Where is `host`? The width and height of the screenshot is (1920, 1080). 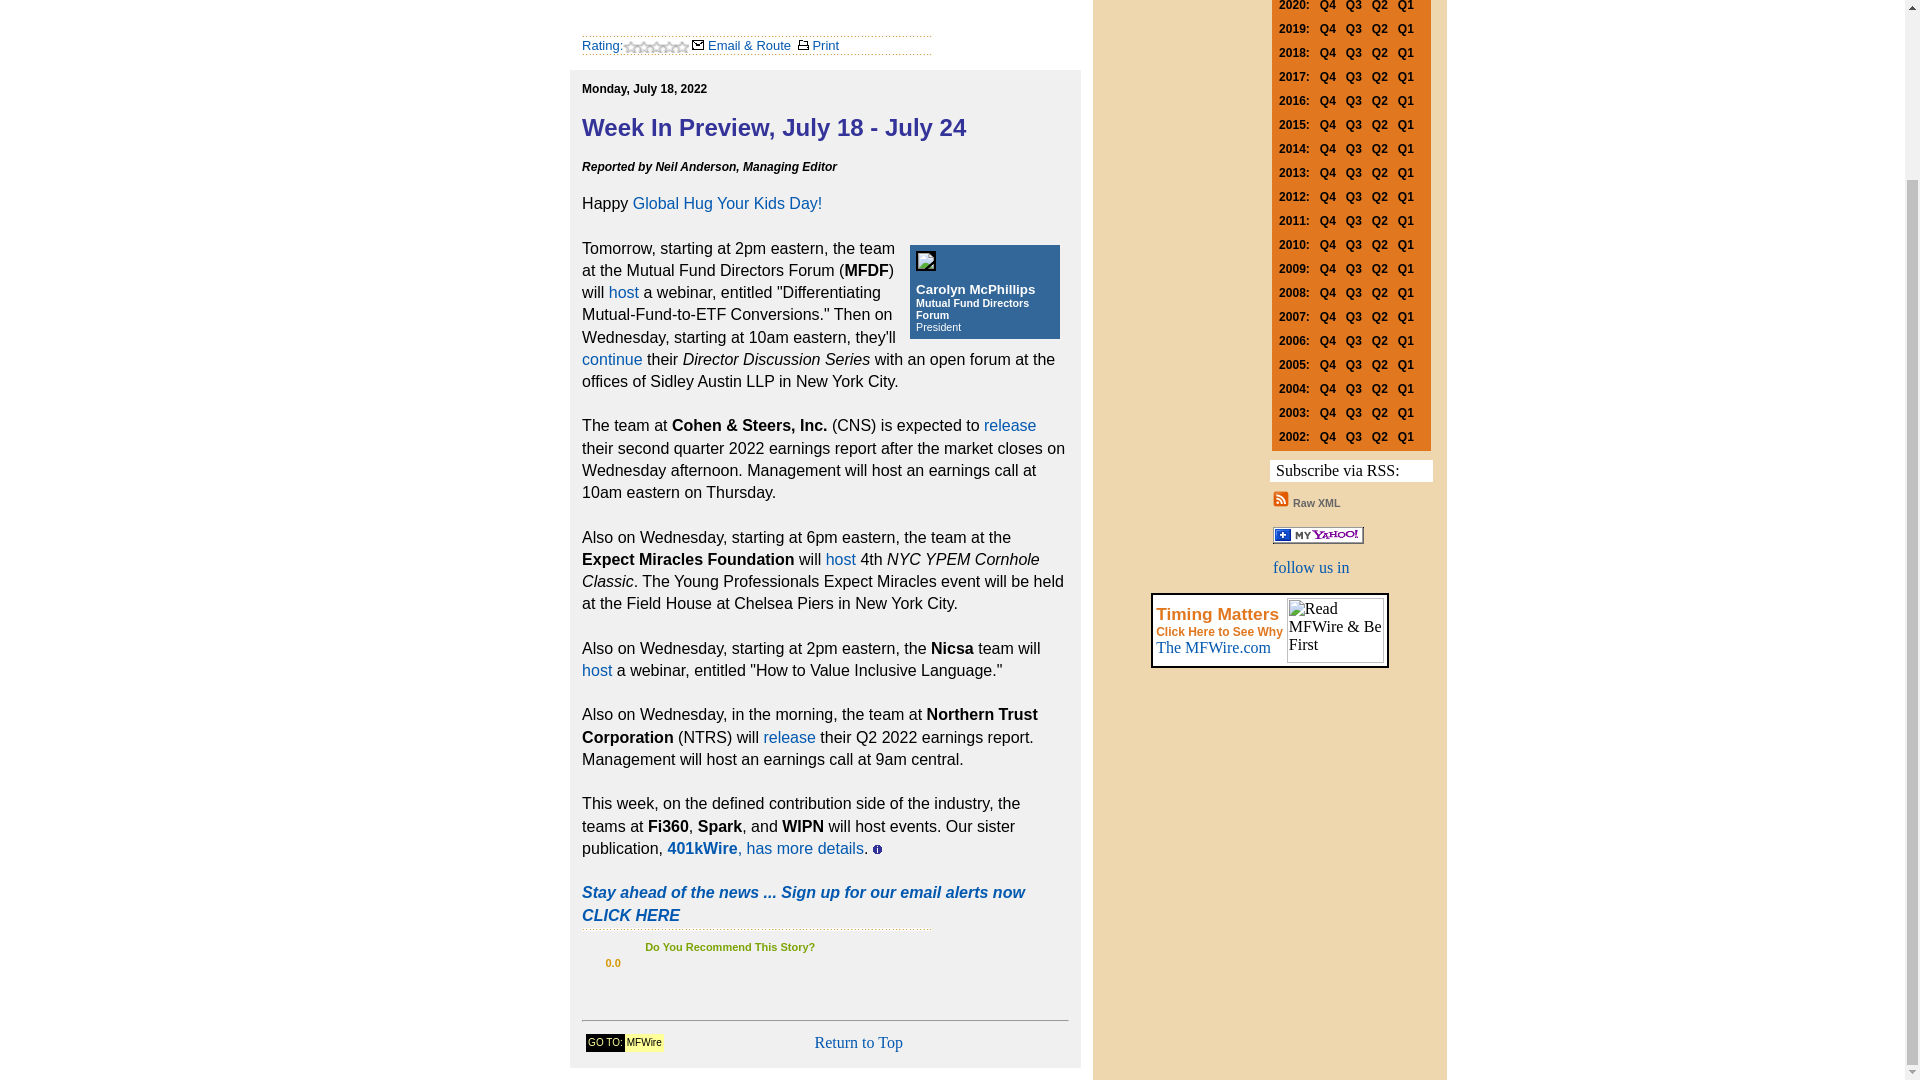 host is located at coordinates (840, 559).